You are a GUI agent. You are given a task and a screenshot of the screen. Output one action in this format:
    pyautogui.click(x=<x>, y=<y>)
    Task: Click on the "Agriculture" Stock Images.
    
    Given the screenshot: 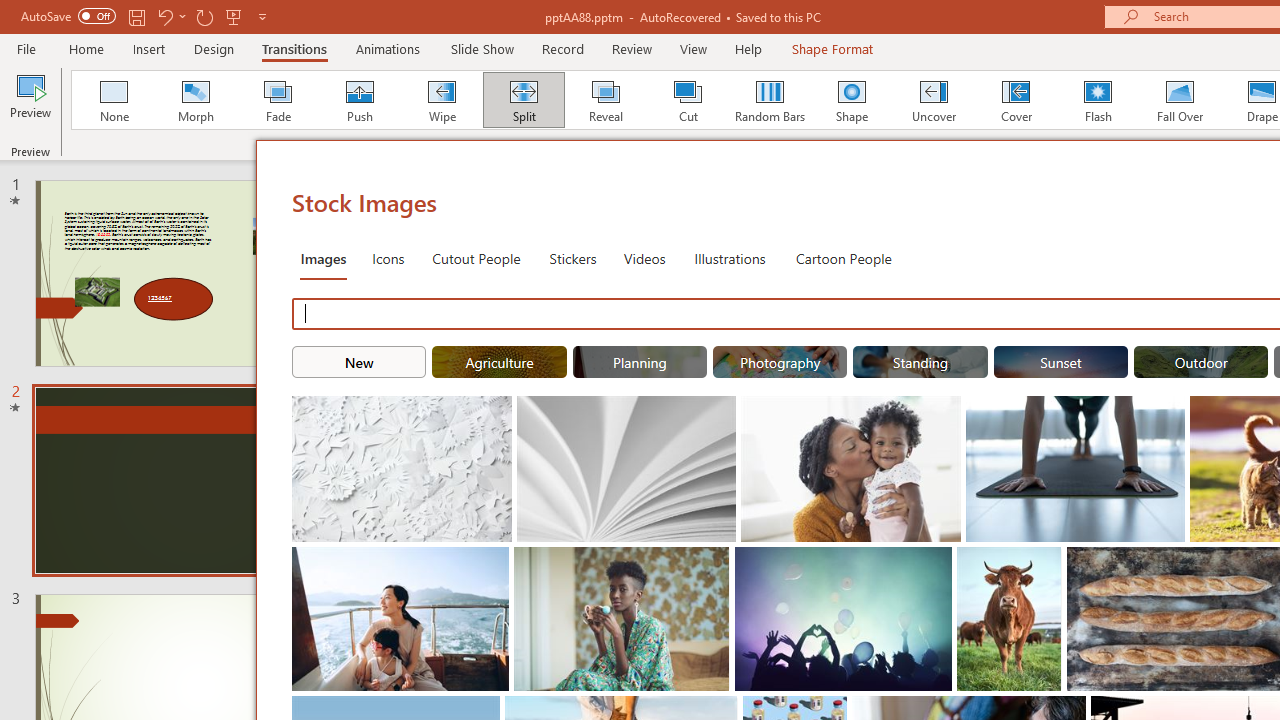 What is the action you would take?
    pyautogui.click(x=500, y=362)
    